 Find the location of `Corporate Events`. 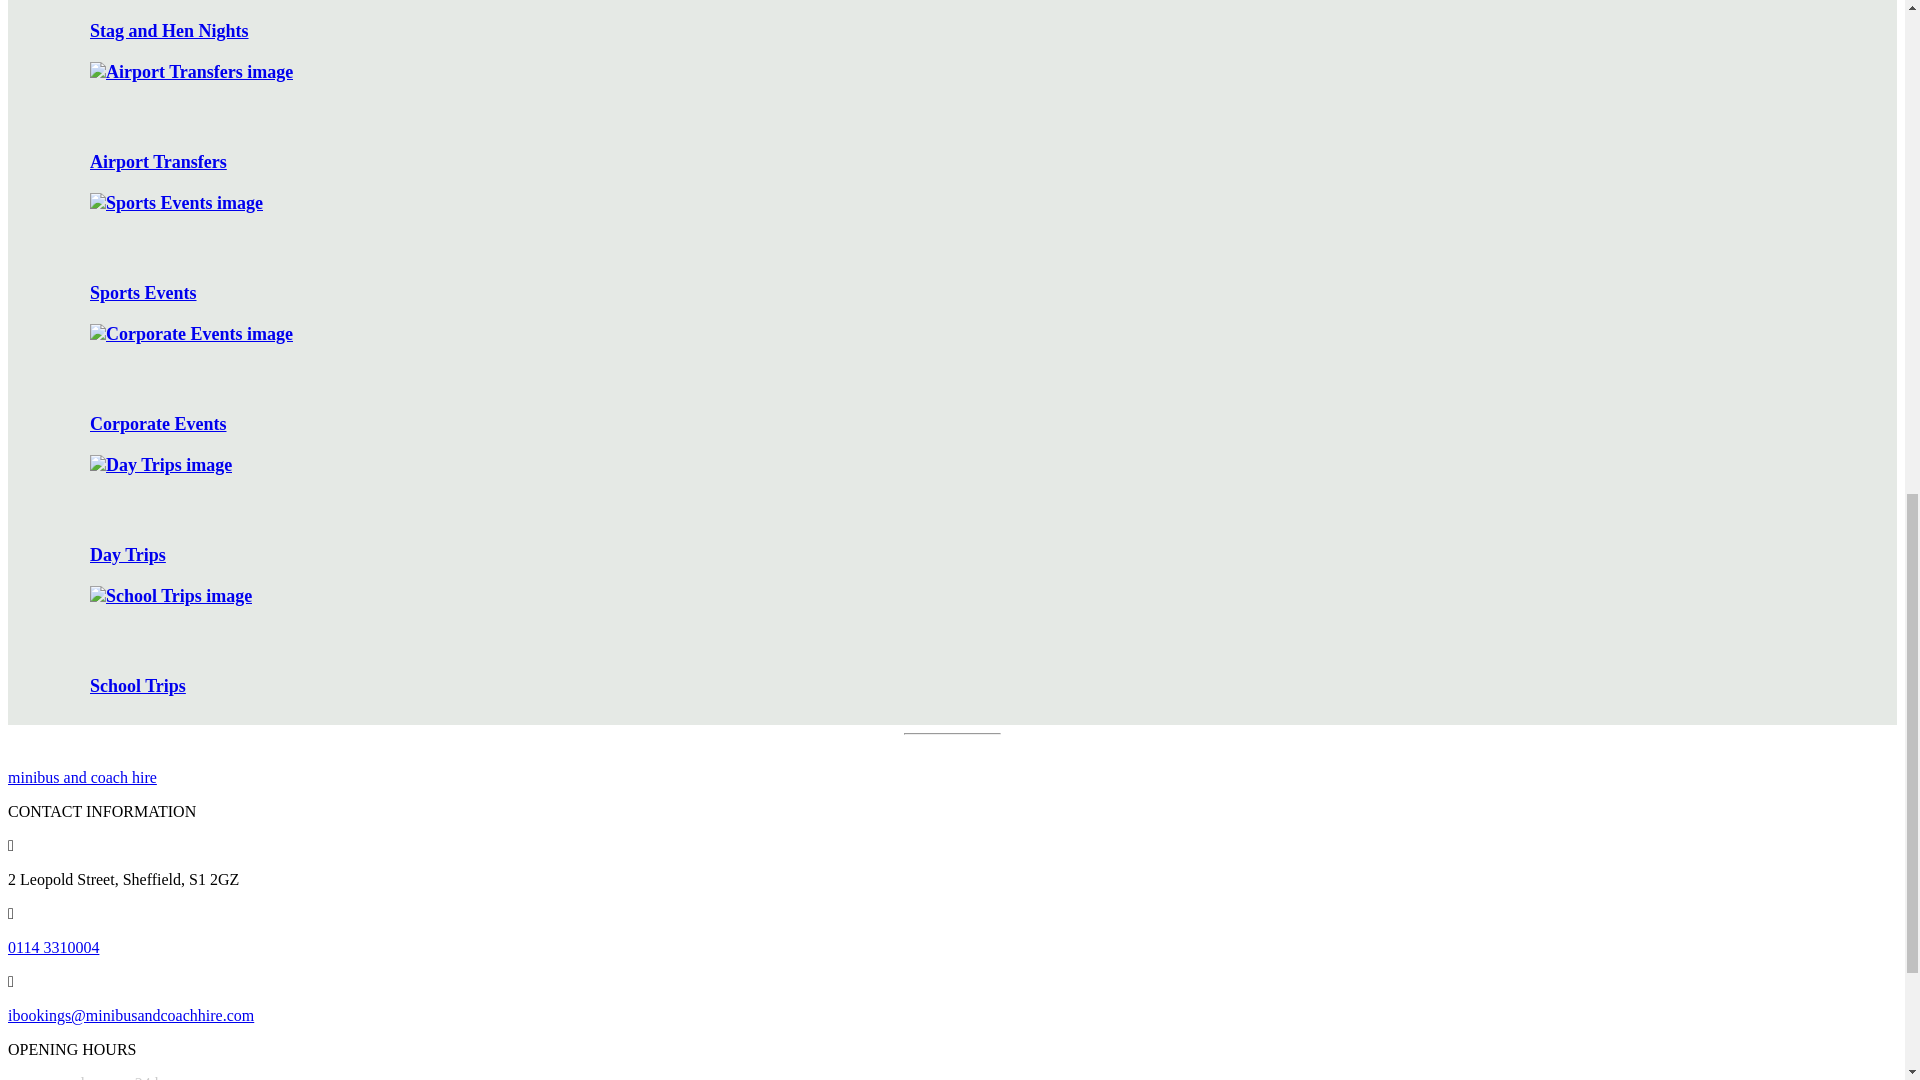

Corporate Events is located at coordinates (972, 380).